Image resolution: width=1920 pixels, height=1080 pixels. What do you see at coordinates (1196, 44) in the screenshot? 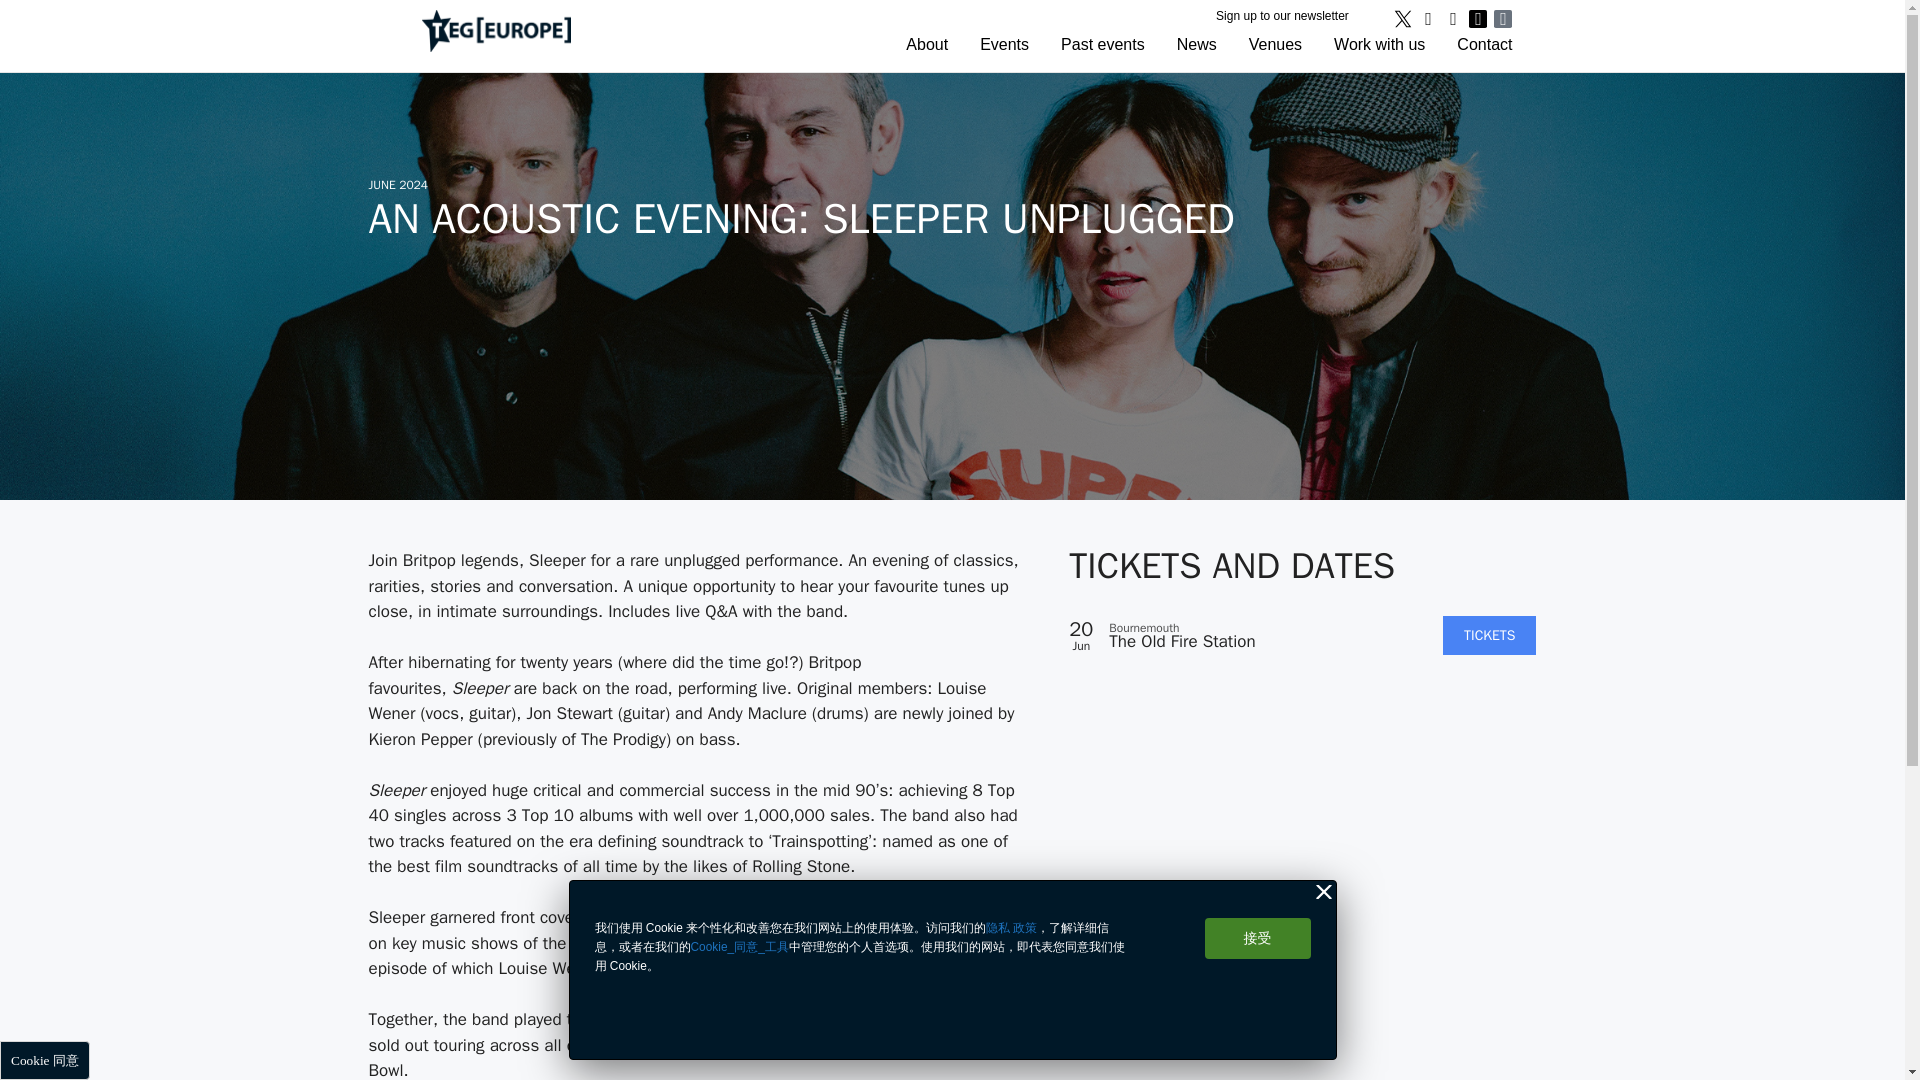
I see `News` at bounding box center [1196, 44].